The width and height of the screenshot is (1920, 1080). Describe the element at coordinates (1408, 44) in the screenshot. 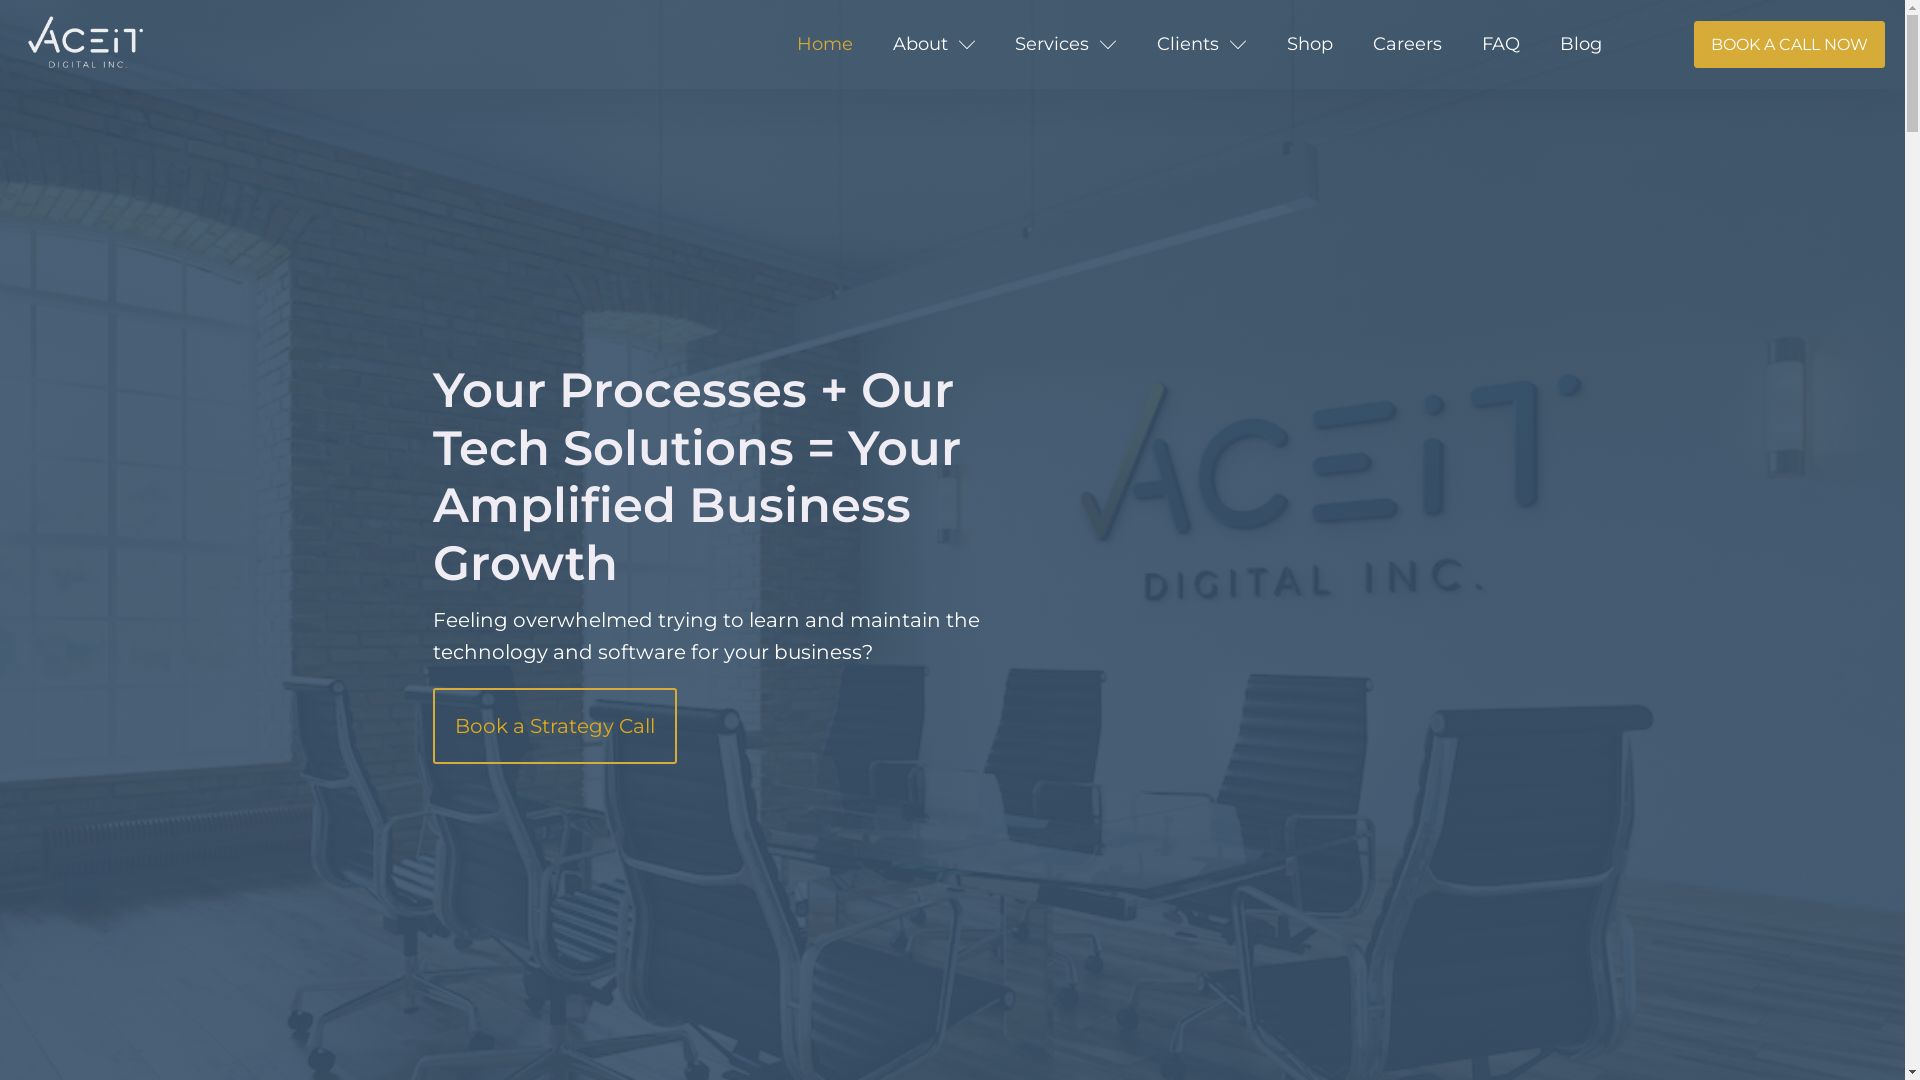

I see `Careers` at that location.